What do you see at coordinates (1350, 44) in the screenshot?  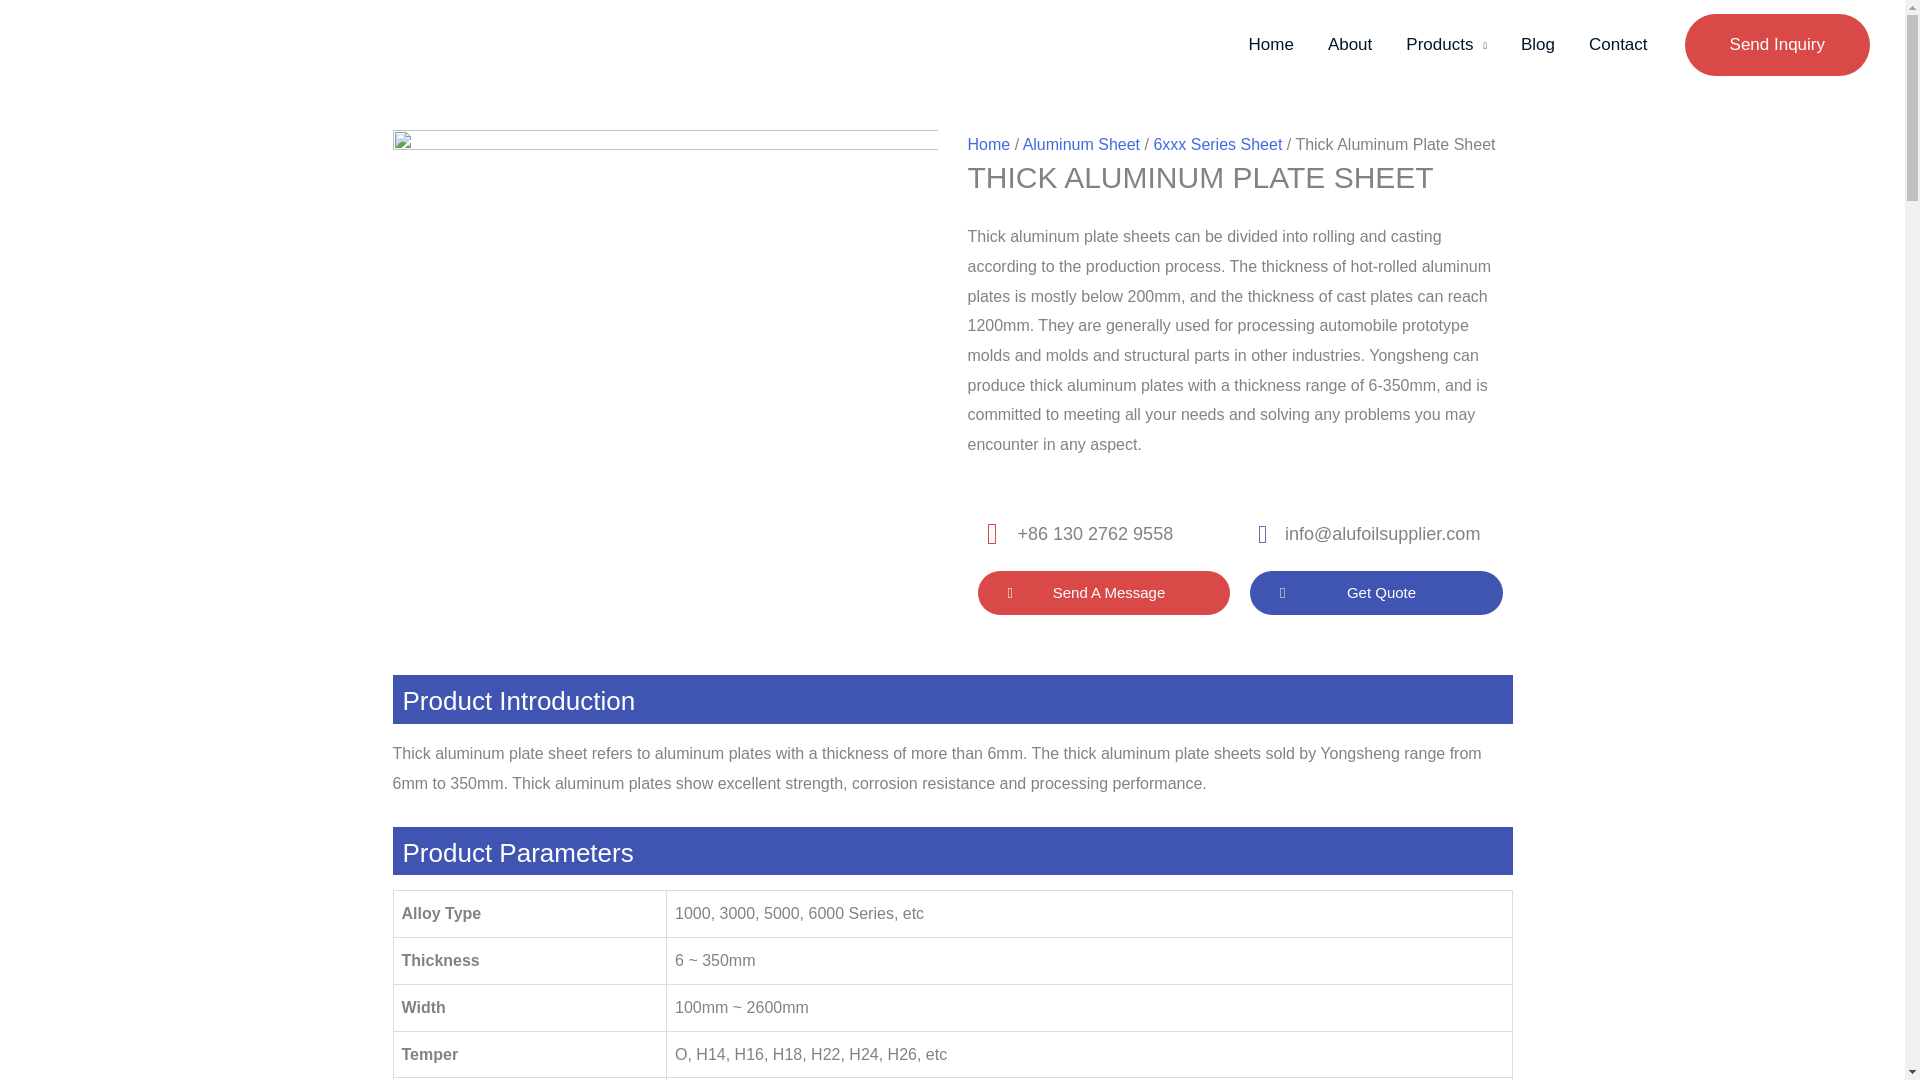 I see `About` at bounding box center [1350, 44].